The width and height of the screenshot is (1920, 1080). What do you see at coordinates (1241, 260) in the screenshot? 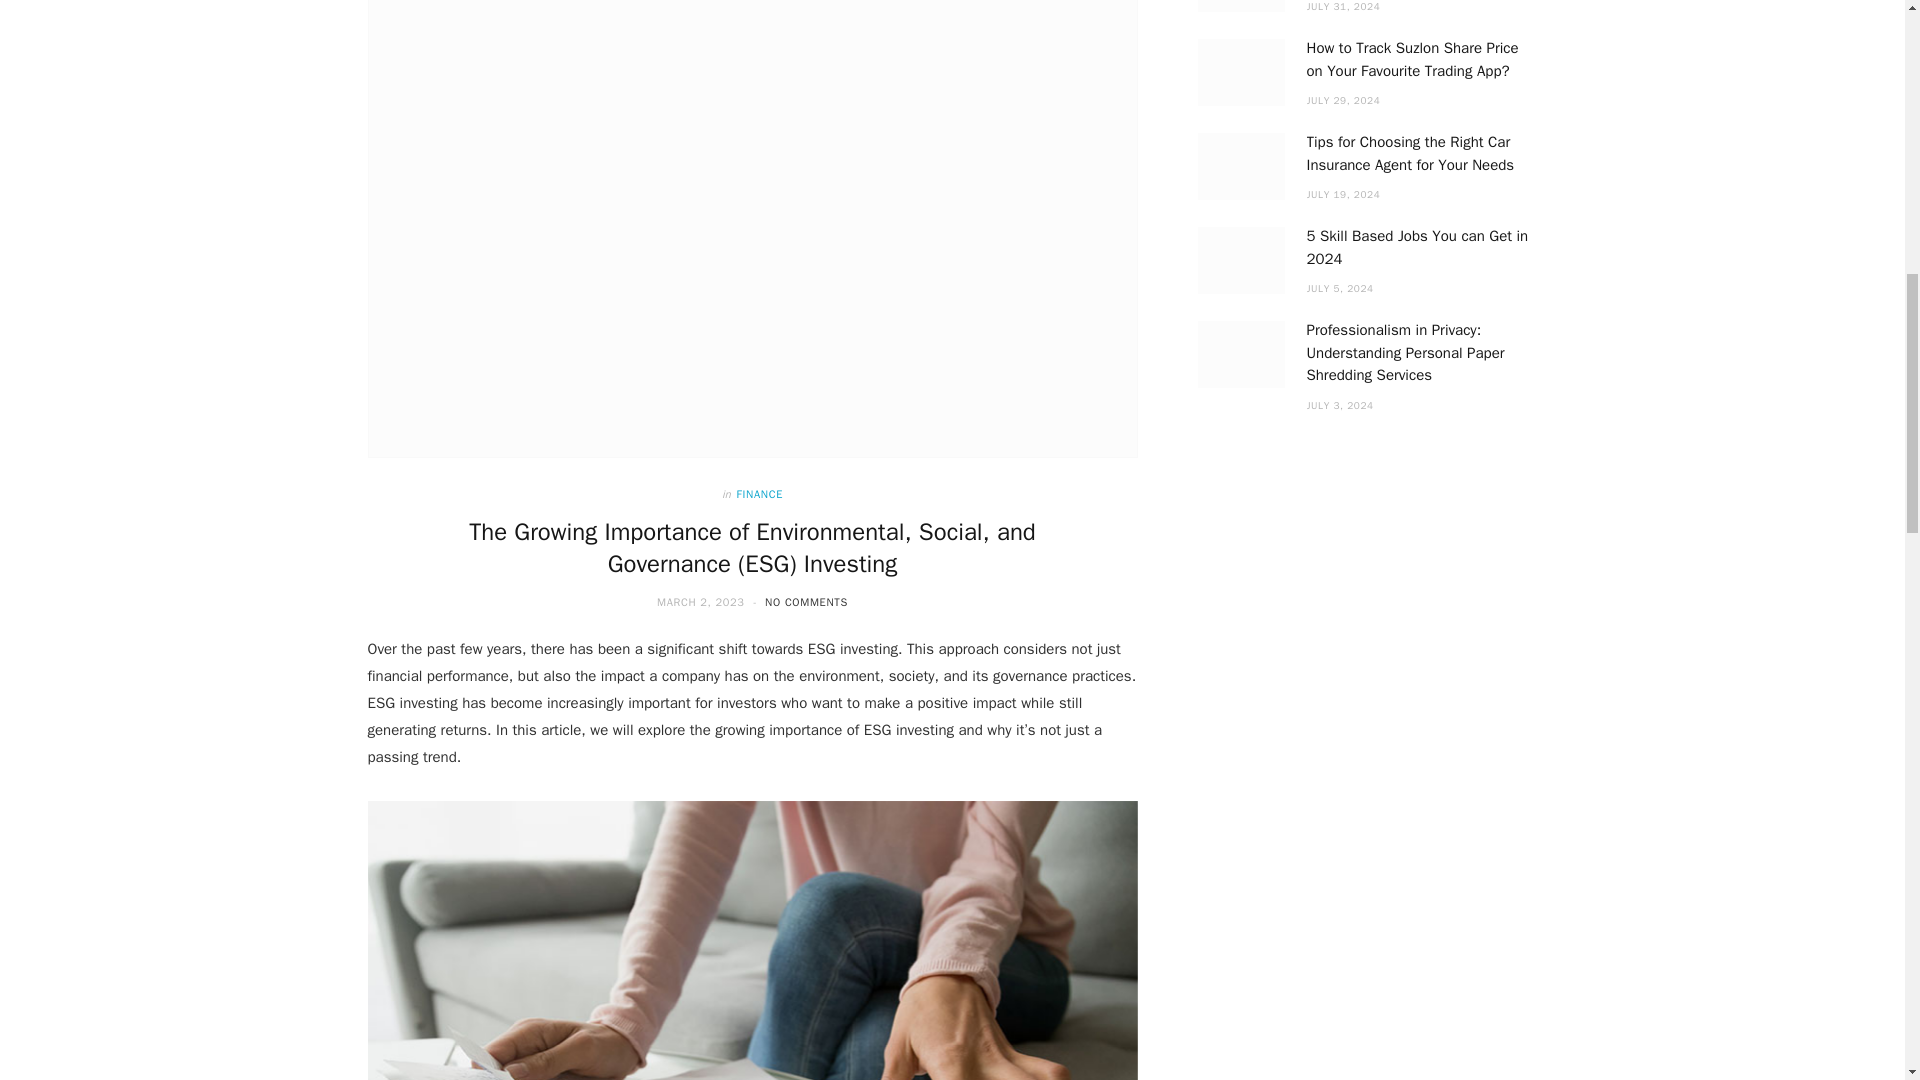
I see `5 Skill Based Jobs You can Get in 2024` at bounding box center [1241, 260].